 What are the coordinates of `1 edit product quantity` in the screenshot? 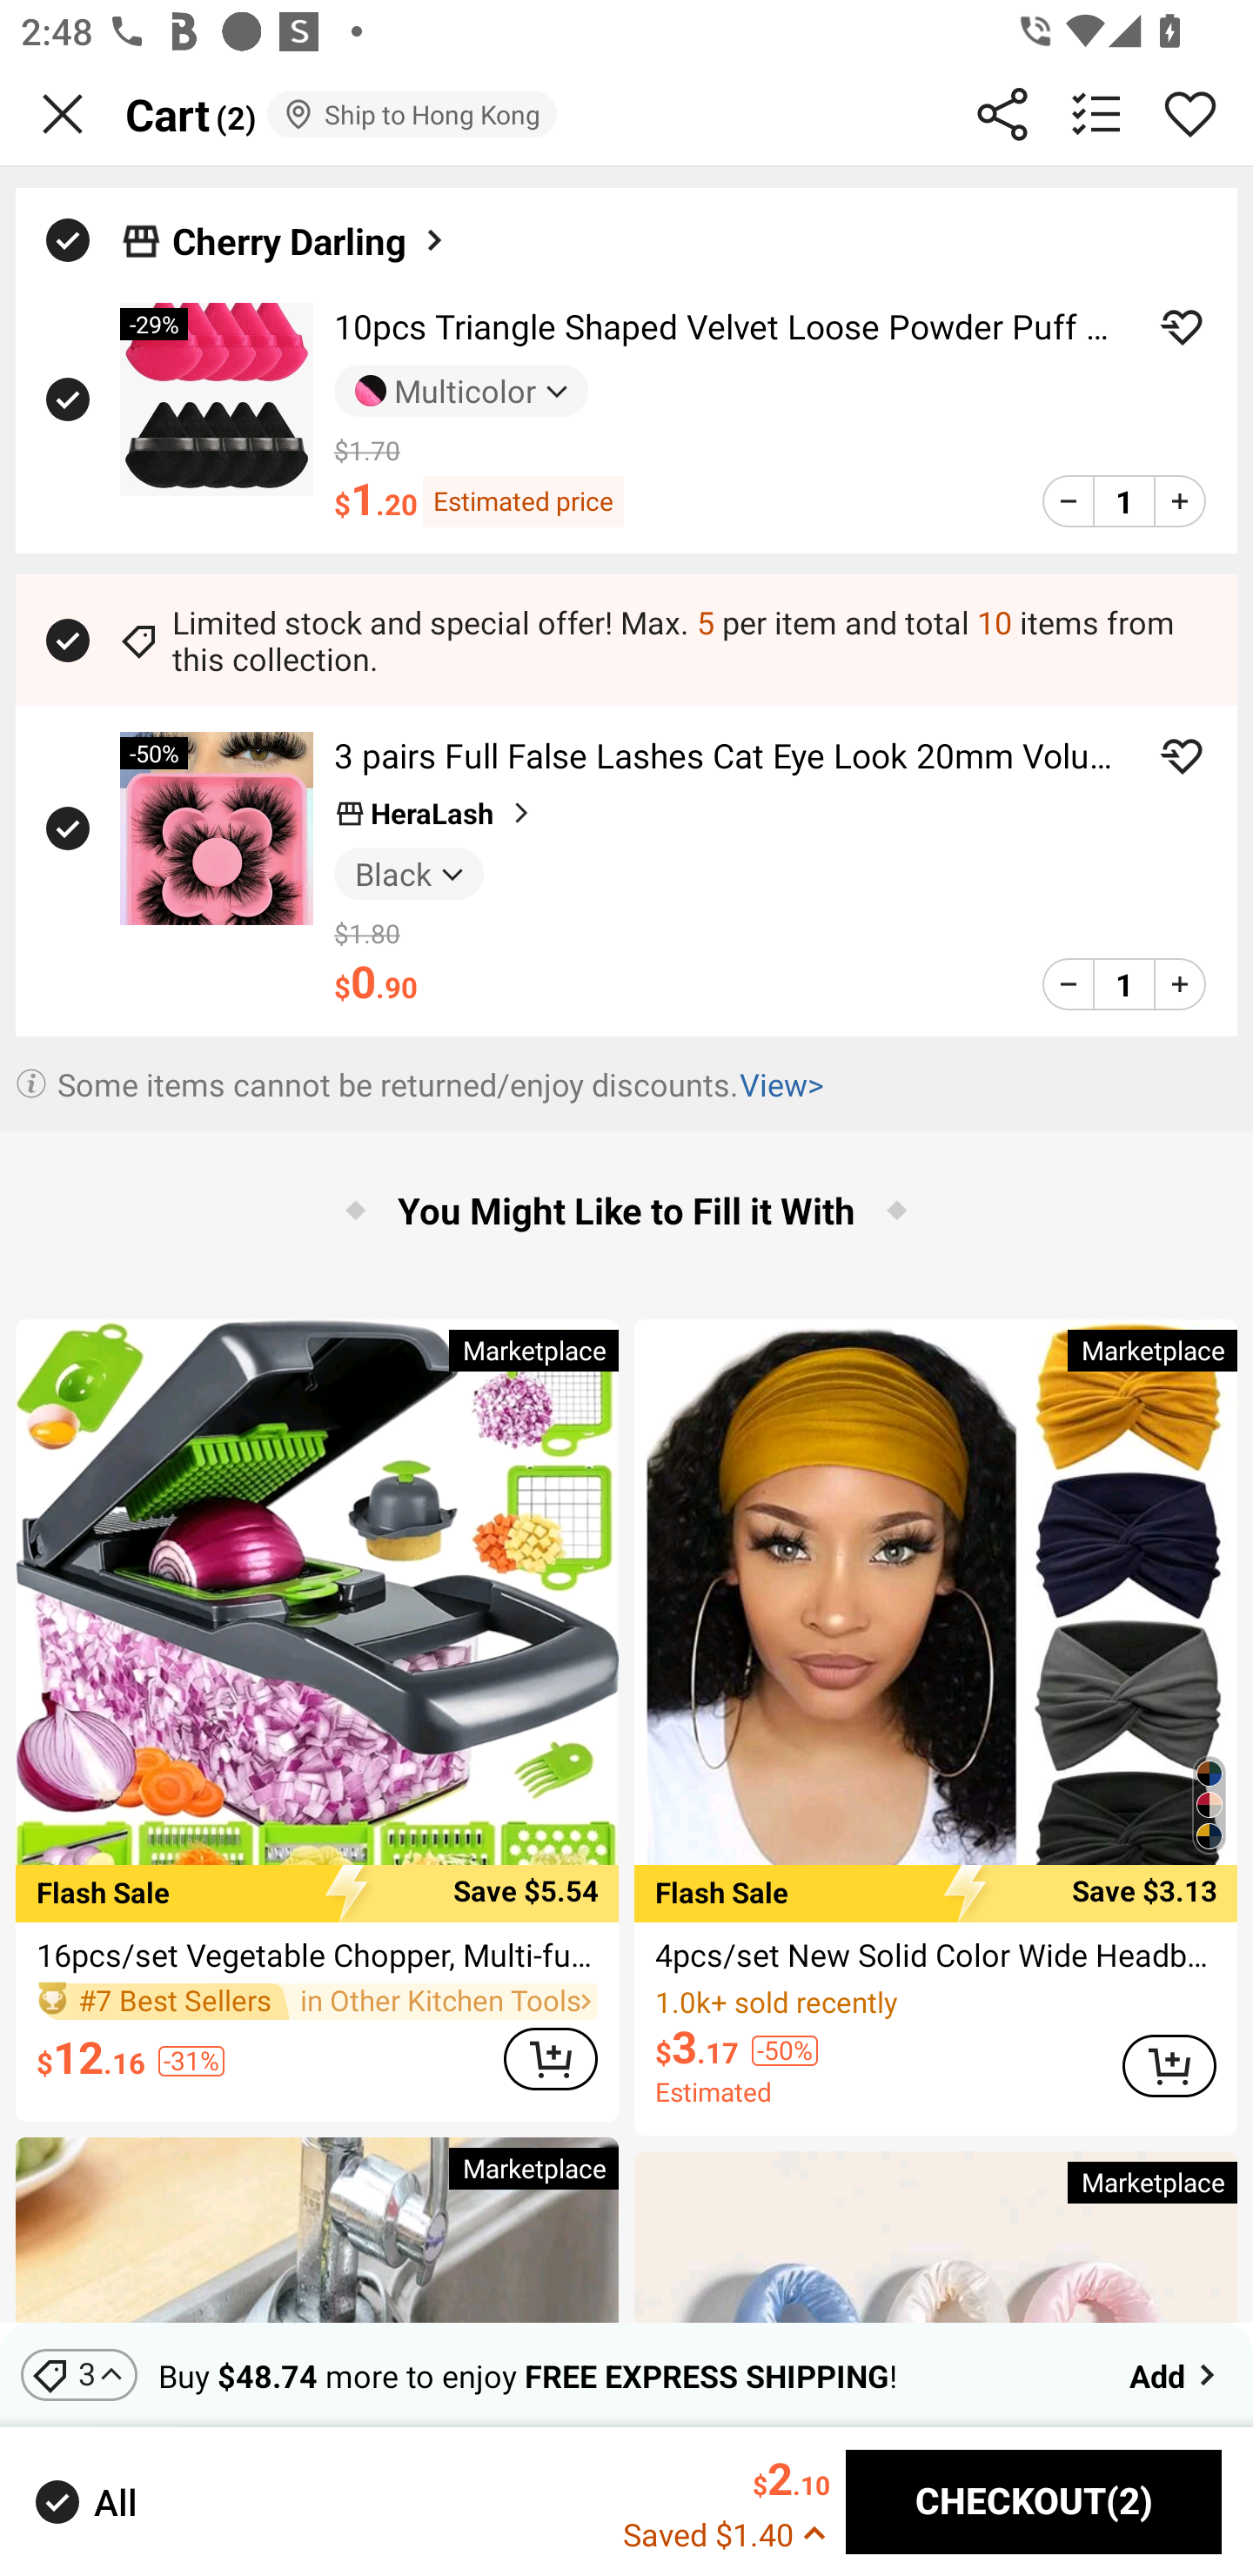 It's located at (1123, 500).